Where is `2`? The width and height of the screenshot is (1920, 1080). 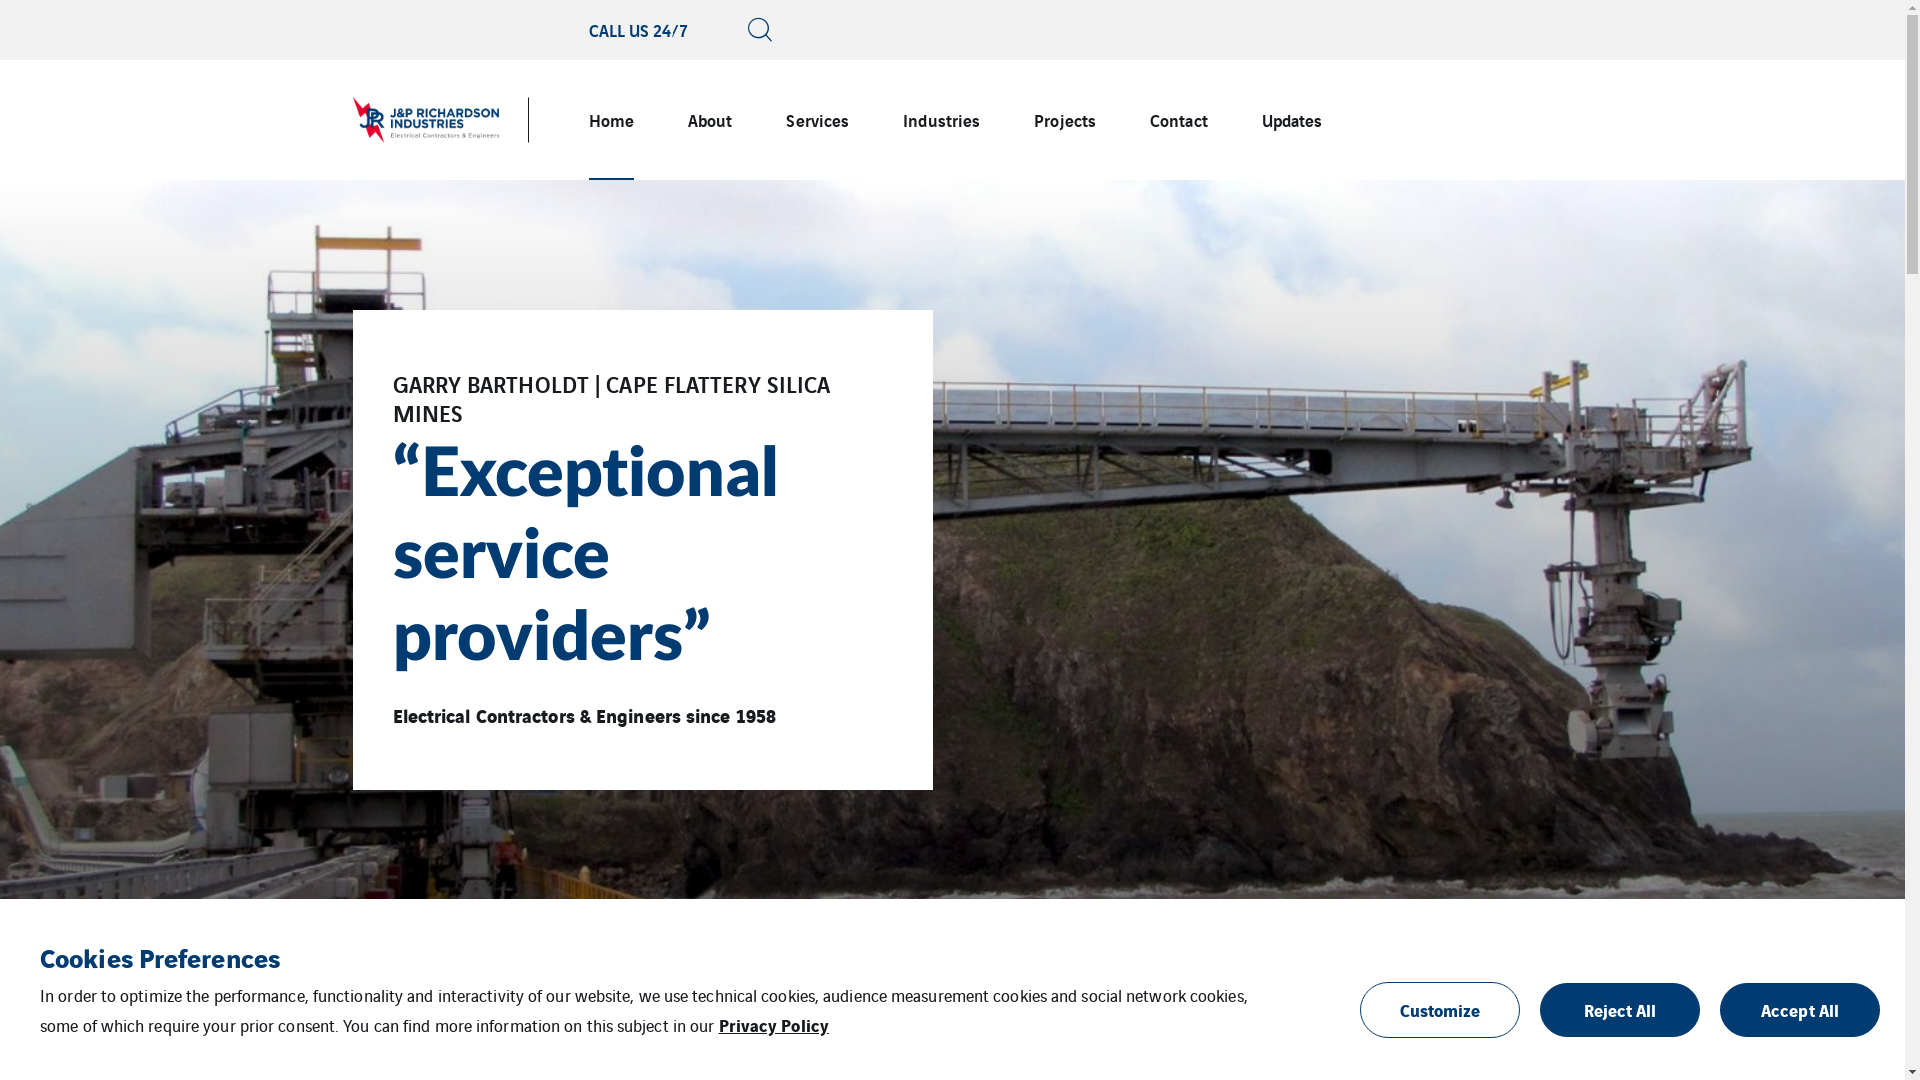
2 is located at coordinates (952, 930).